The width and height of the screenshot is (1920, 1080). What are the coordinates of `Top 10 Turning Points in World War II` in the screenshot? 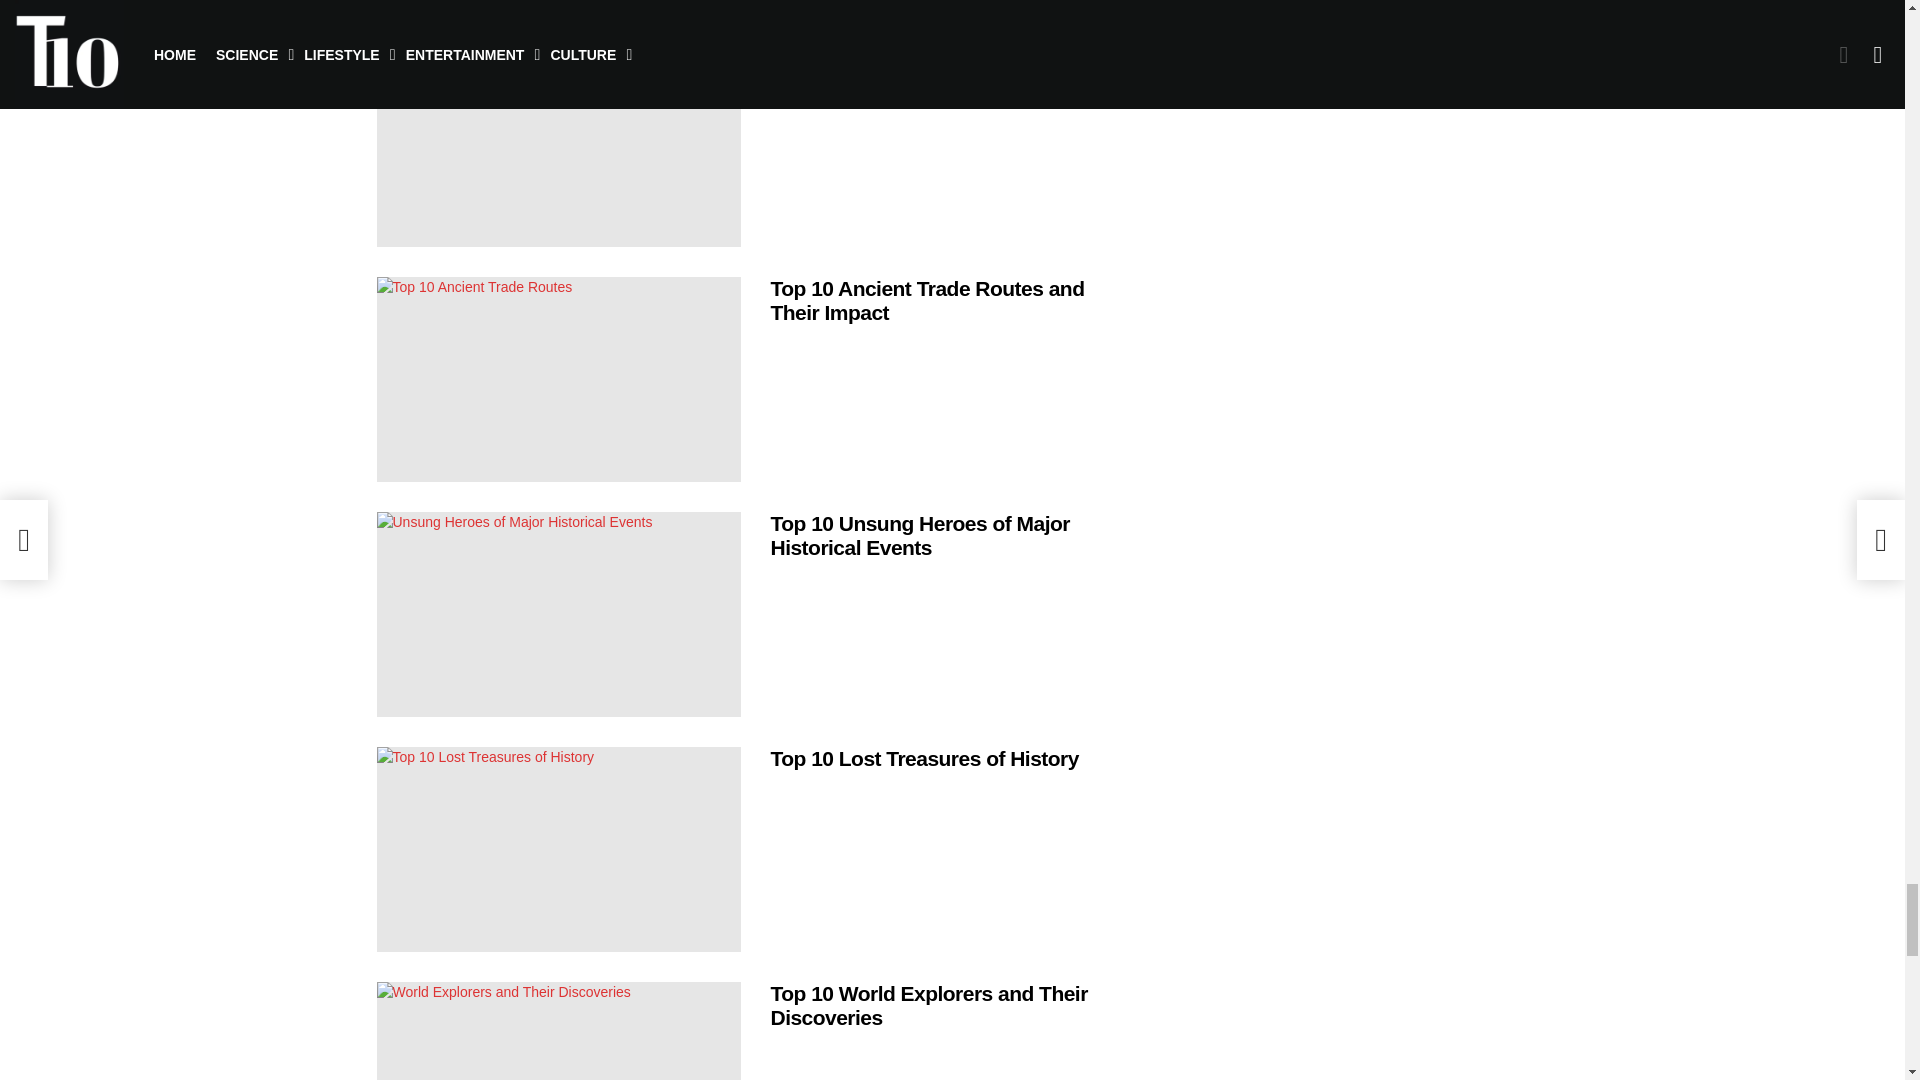 It's located at (558, 144).